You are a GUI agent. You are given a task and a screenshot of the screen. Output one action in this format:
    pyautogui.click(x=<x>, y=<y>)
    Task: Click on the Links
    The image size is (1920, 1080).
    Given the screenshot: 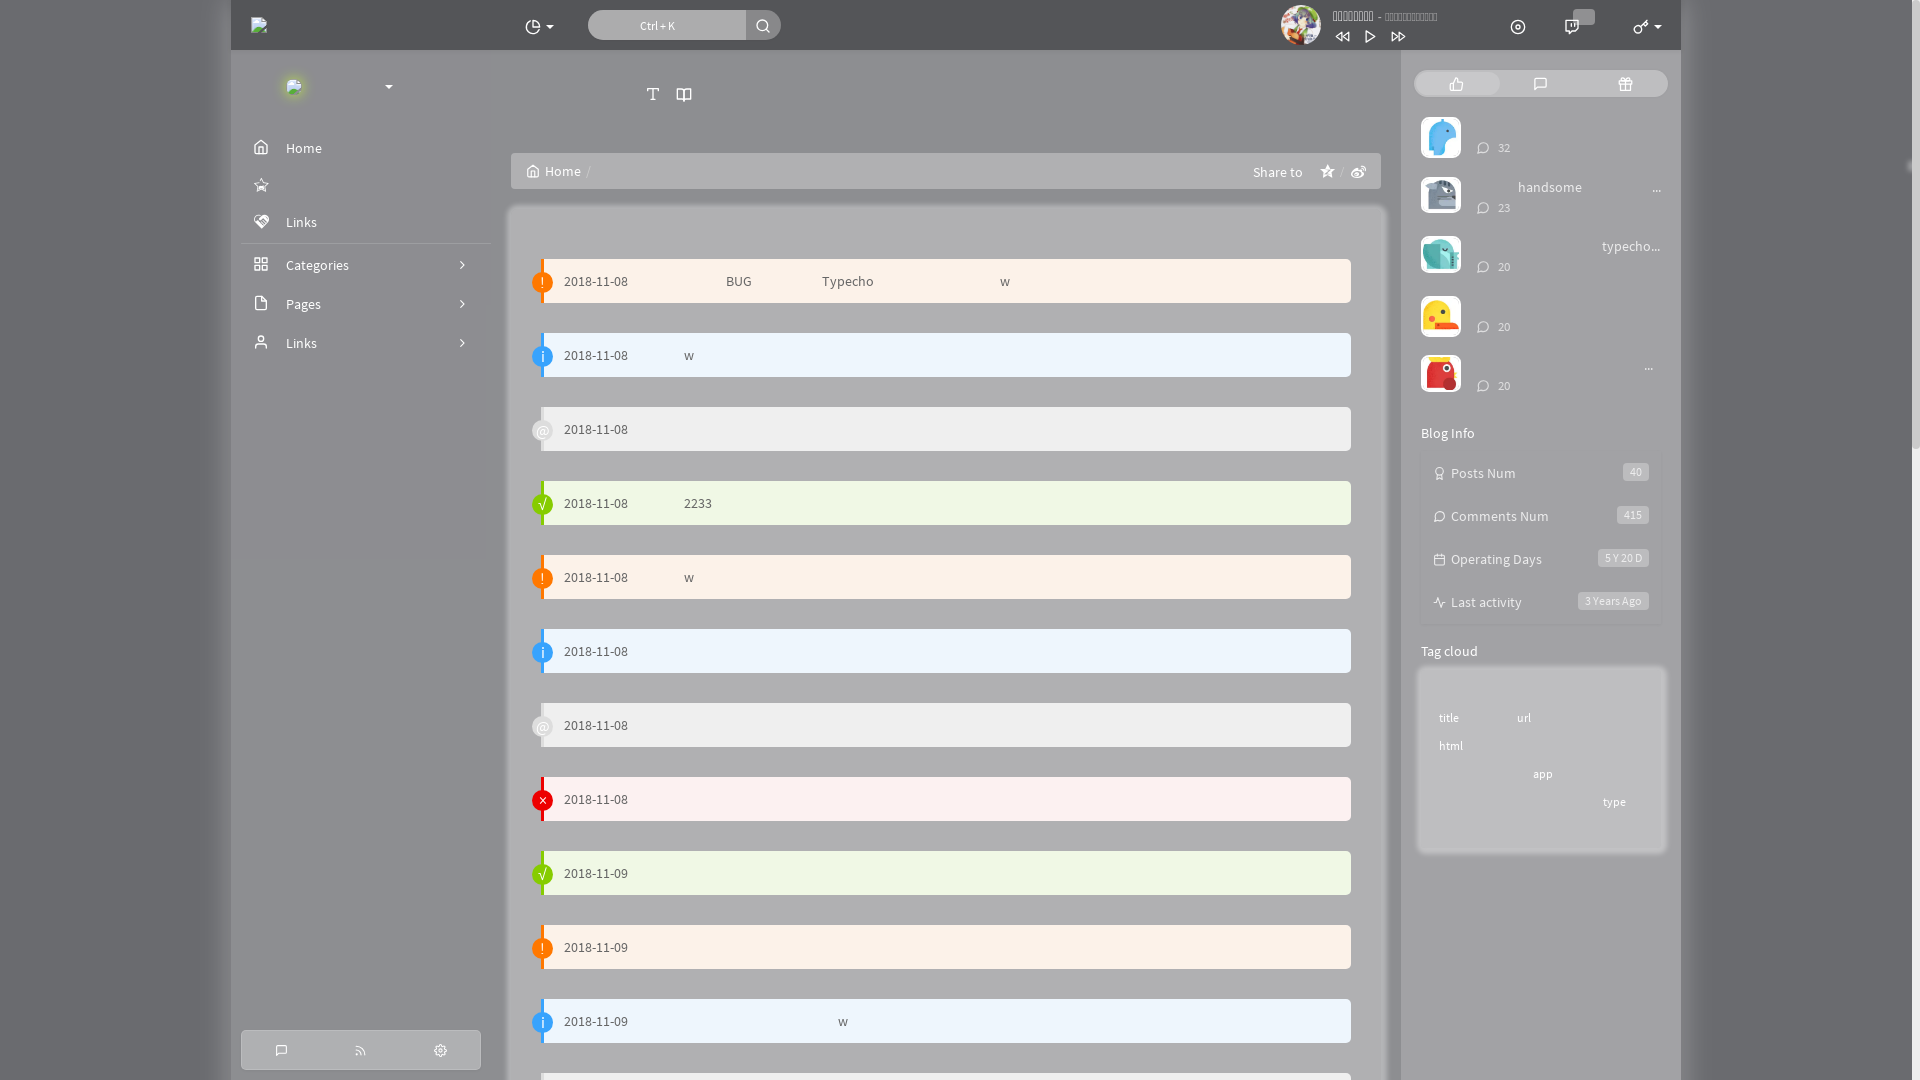 What is the action you would take?
    pyautogui.click(x=361, y=222)
    